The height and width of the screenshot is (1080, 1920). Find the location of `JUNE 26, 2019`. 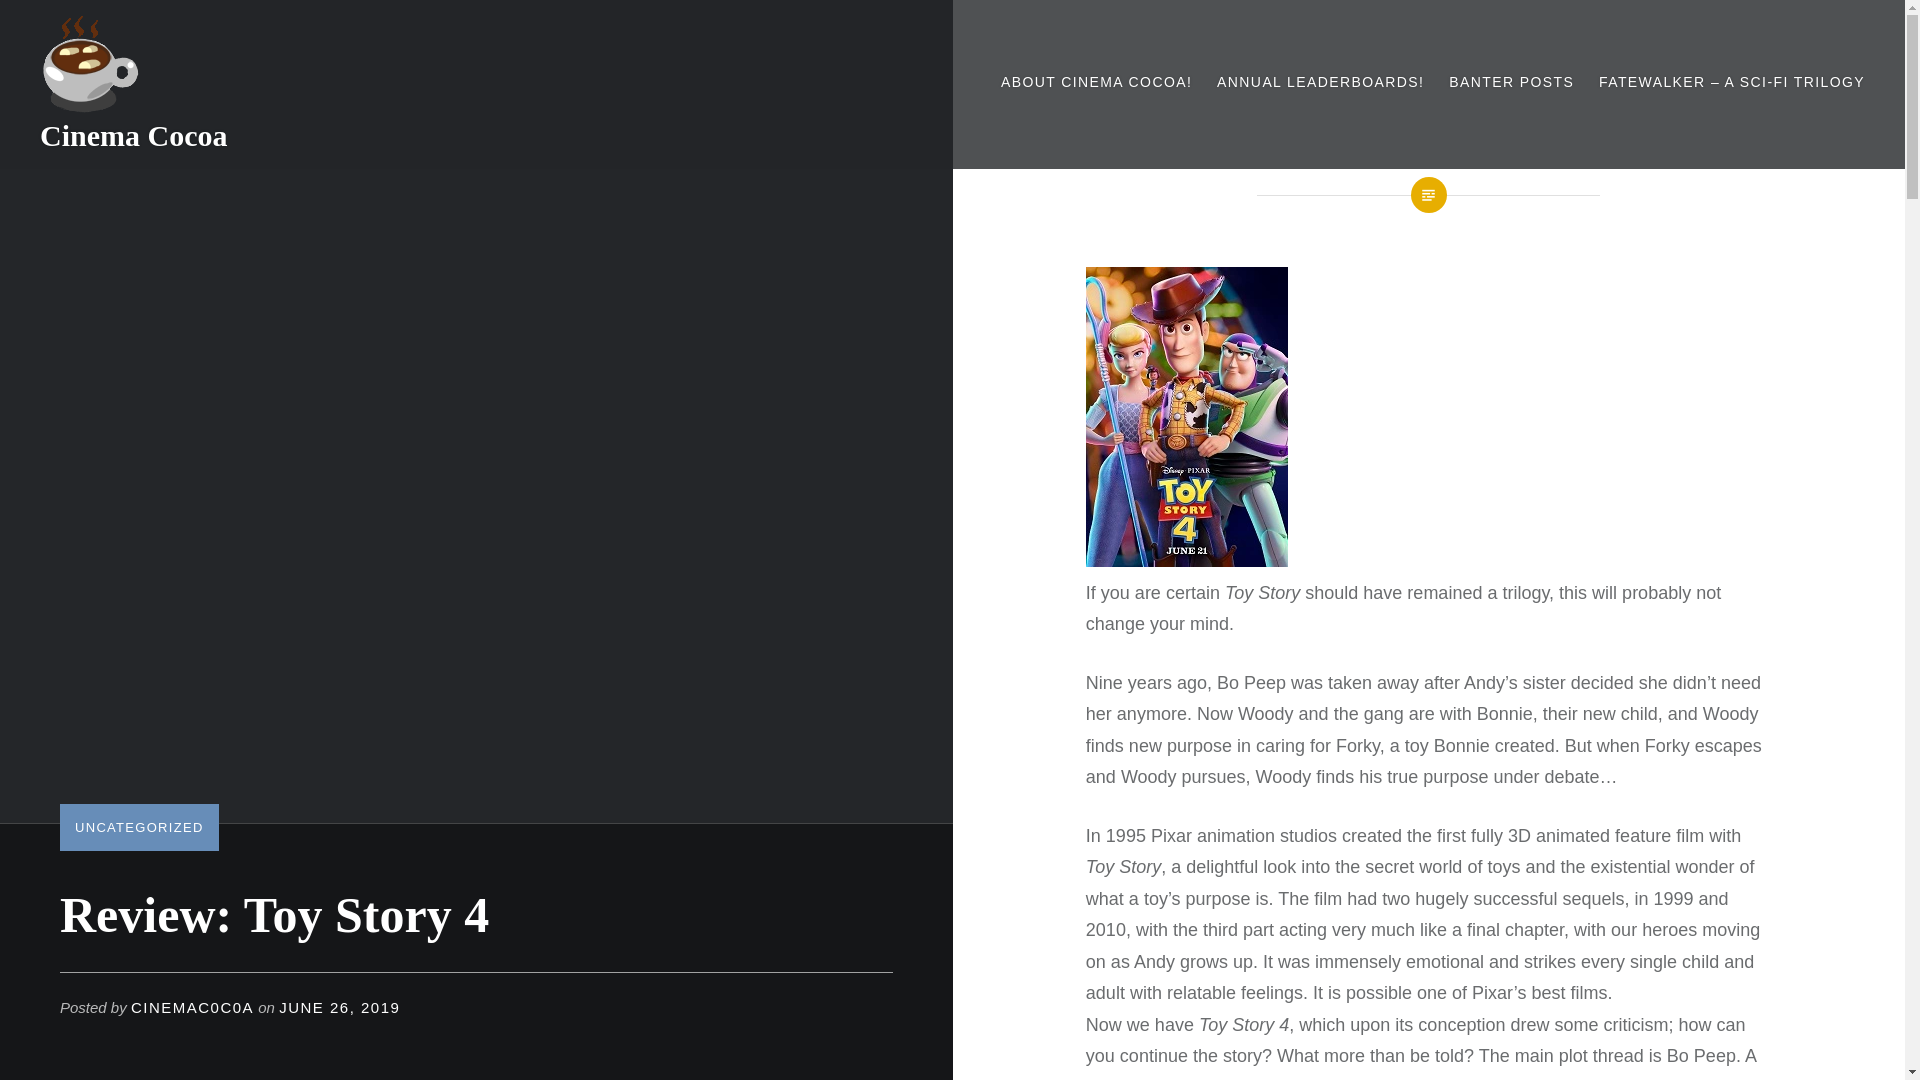

JUNE 26, 2019 is located at coordinates (338, 1008).